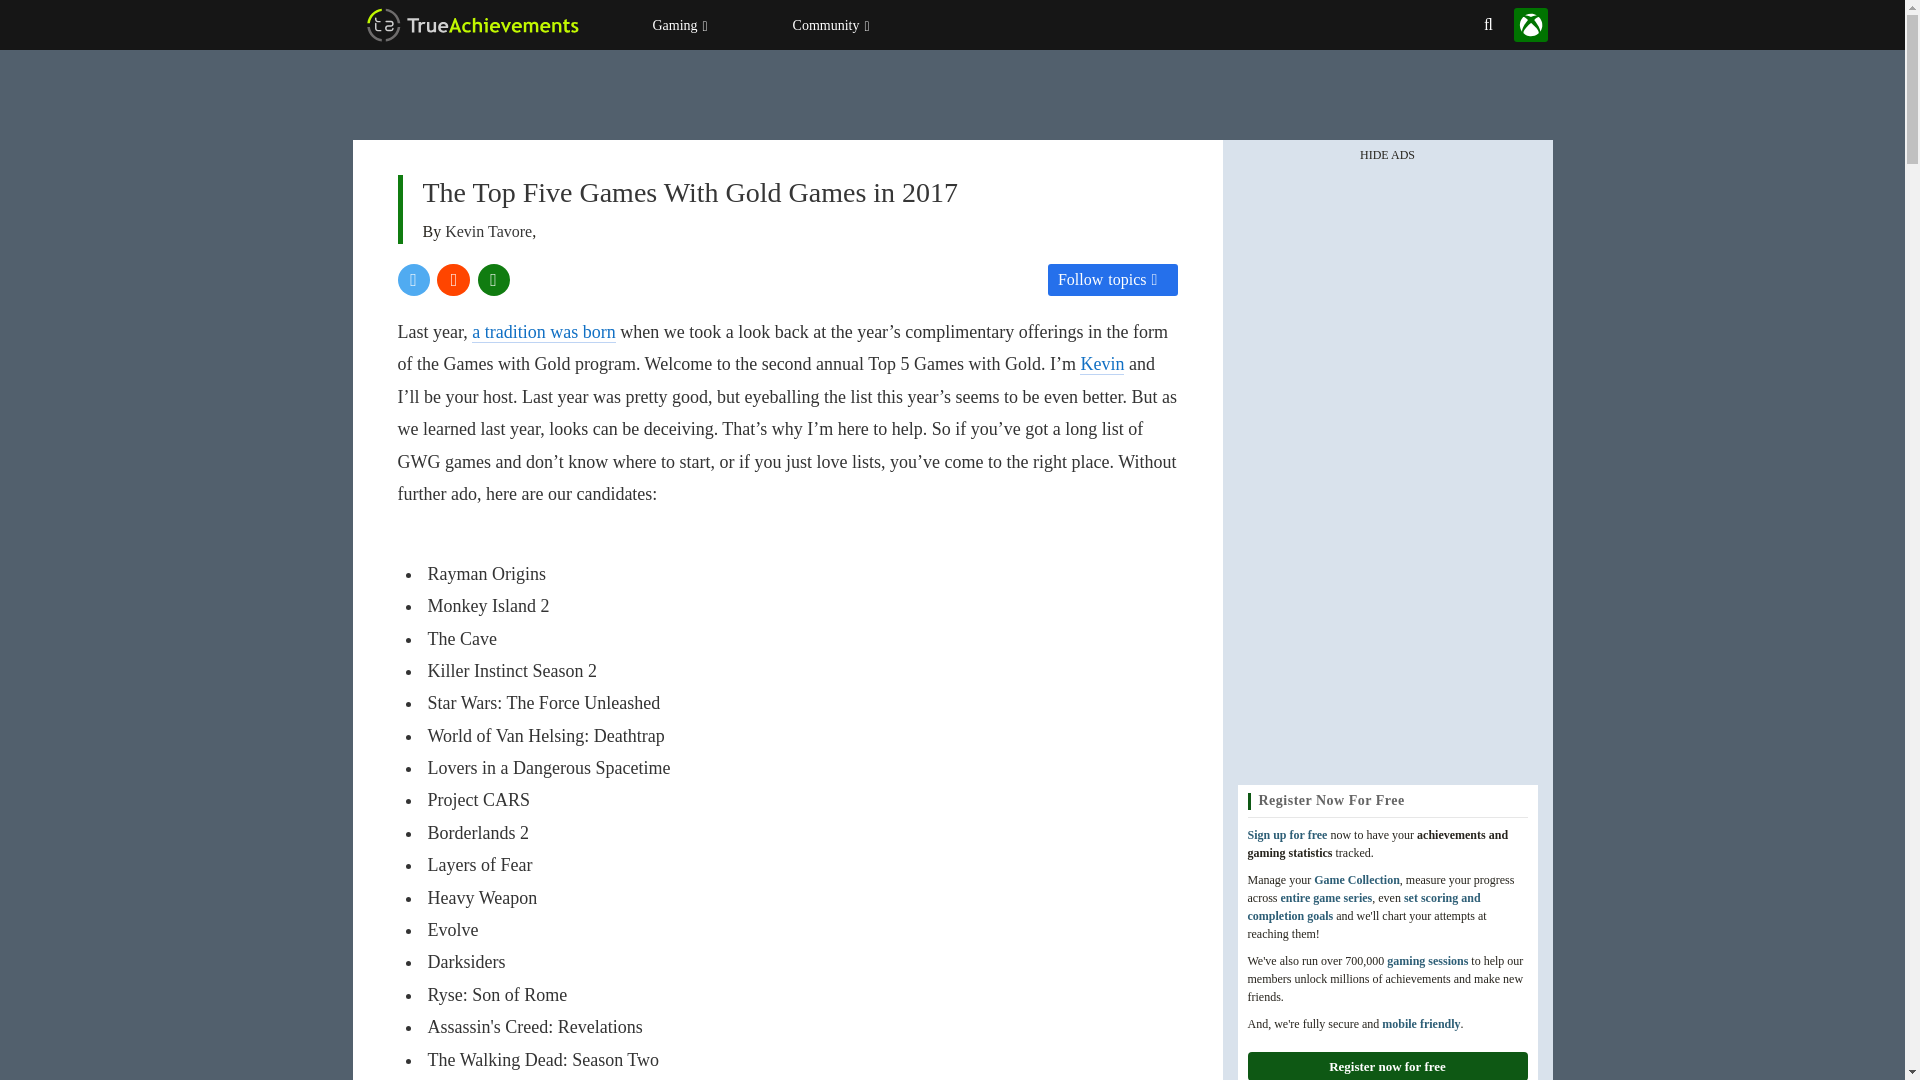 The image size is (1920, 1080). Describe the element at coordinates (471, 24) in the screenshot. I see `TrueAchievements` at that location.